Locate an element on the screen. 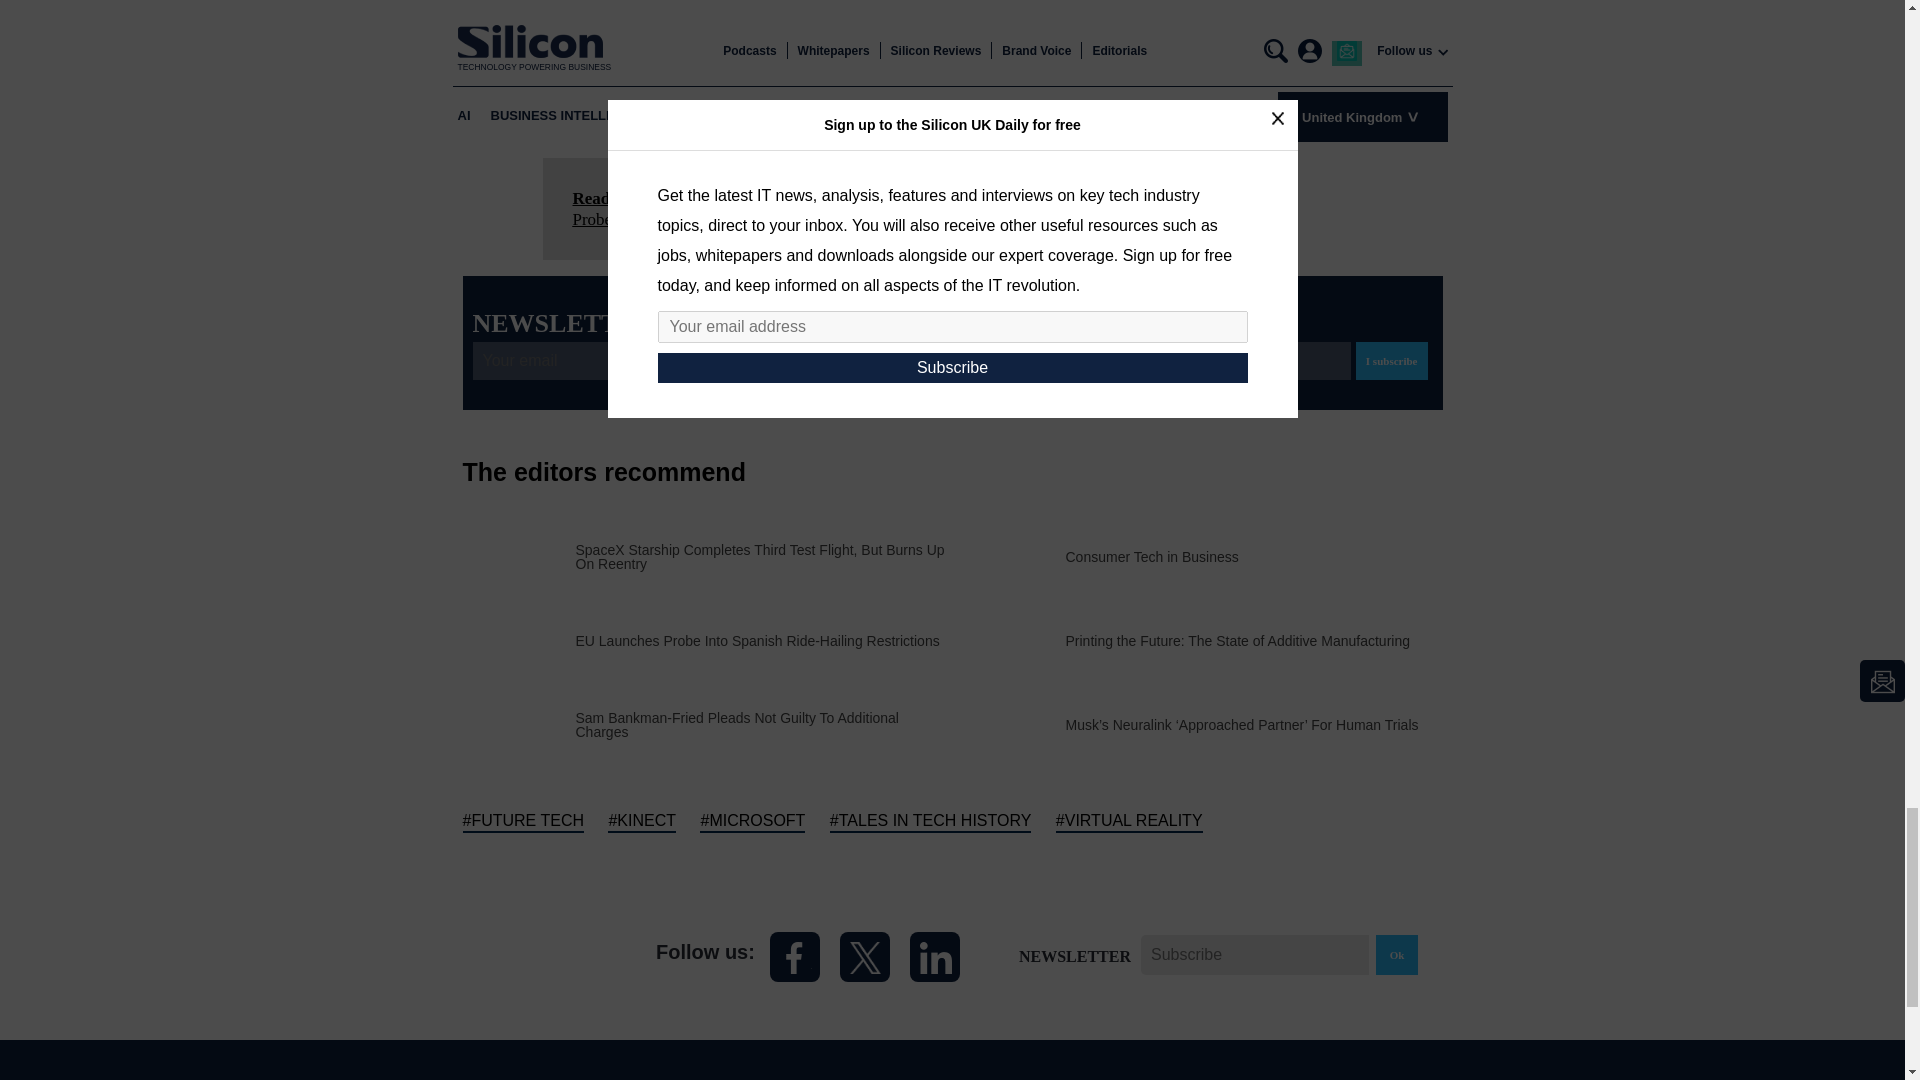 The width and height of the screenshot is (1920, 1080). 522767Tales In Tech History: Microsoft Kinect is located at coordinates (518, 639).